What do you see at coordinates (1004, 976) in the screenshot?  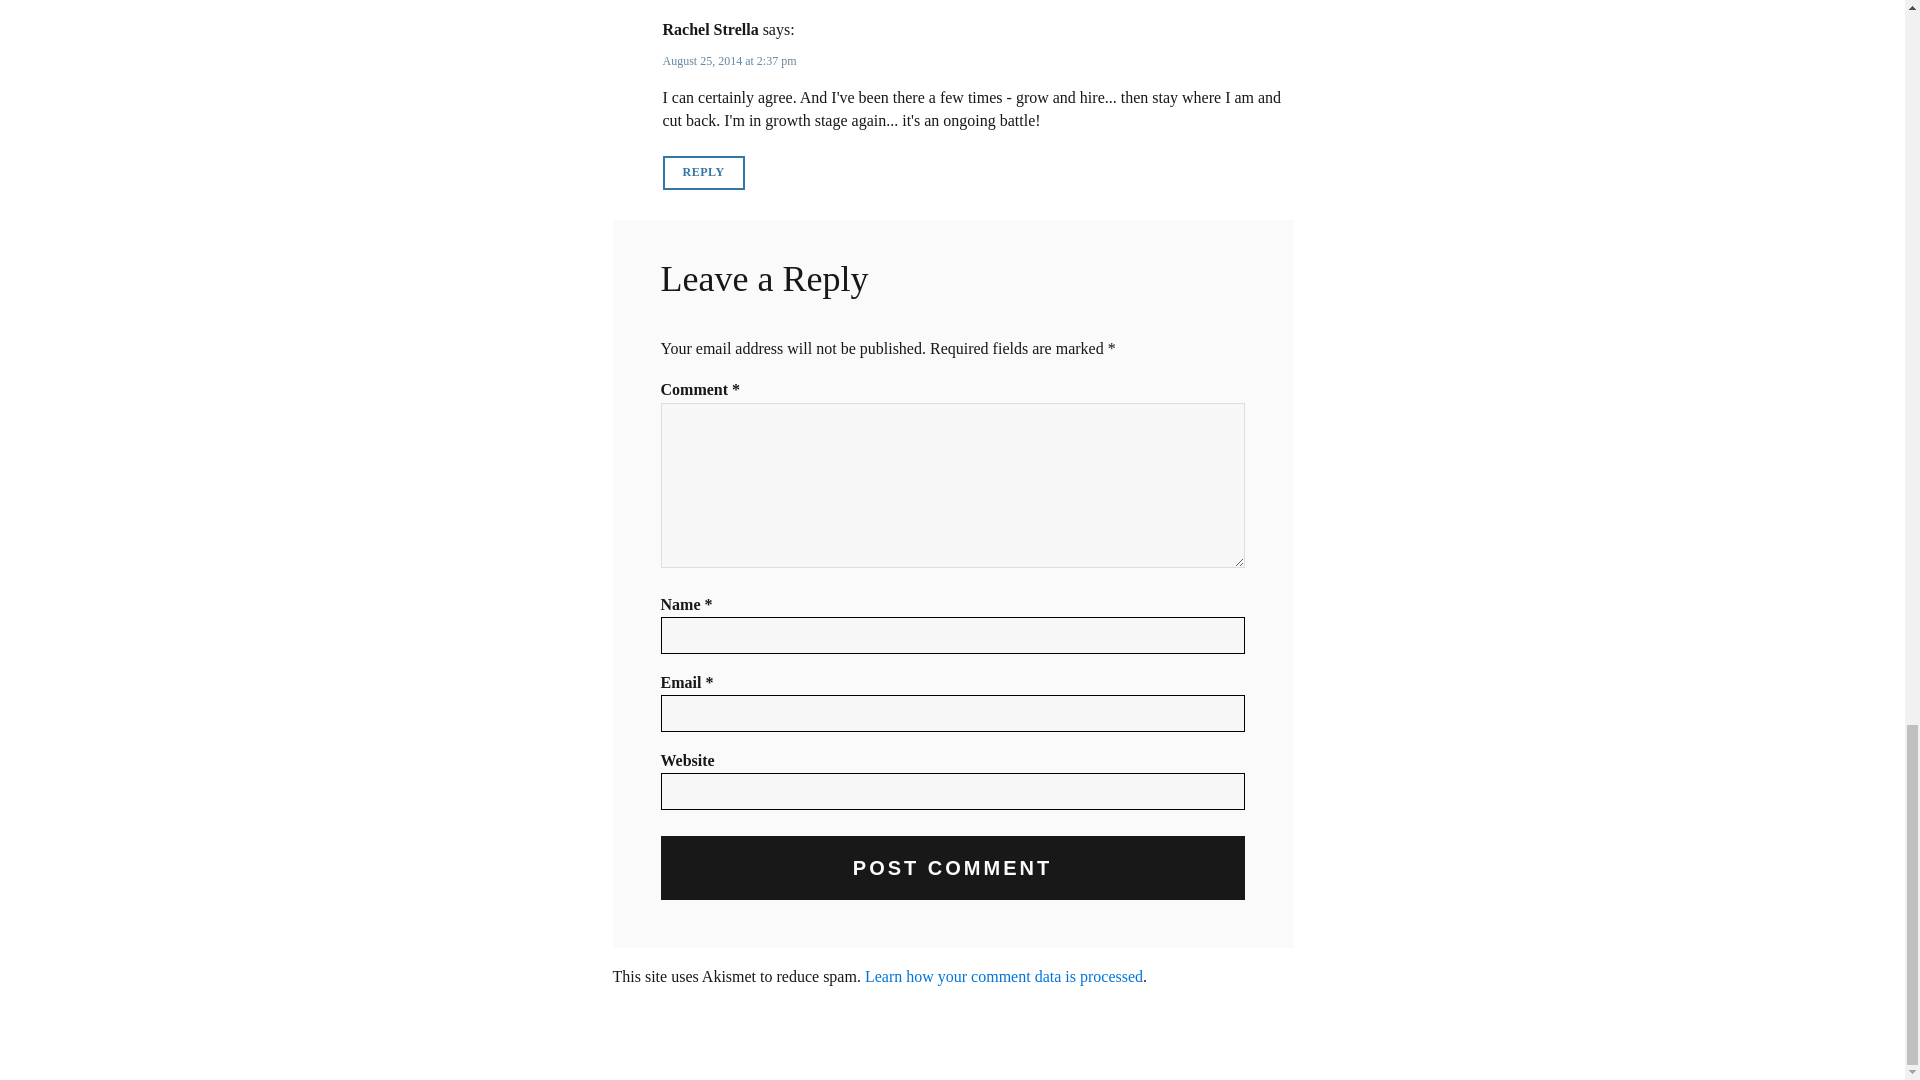 I see `Learn how your comment data is processed` at bounding box center [1004, 976].